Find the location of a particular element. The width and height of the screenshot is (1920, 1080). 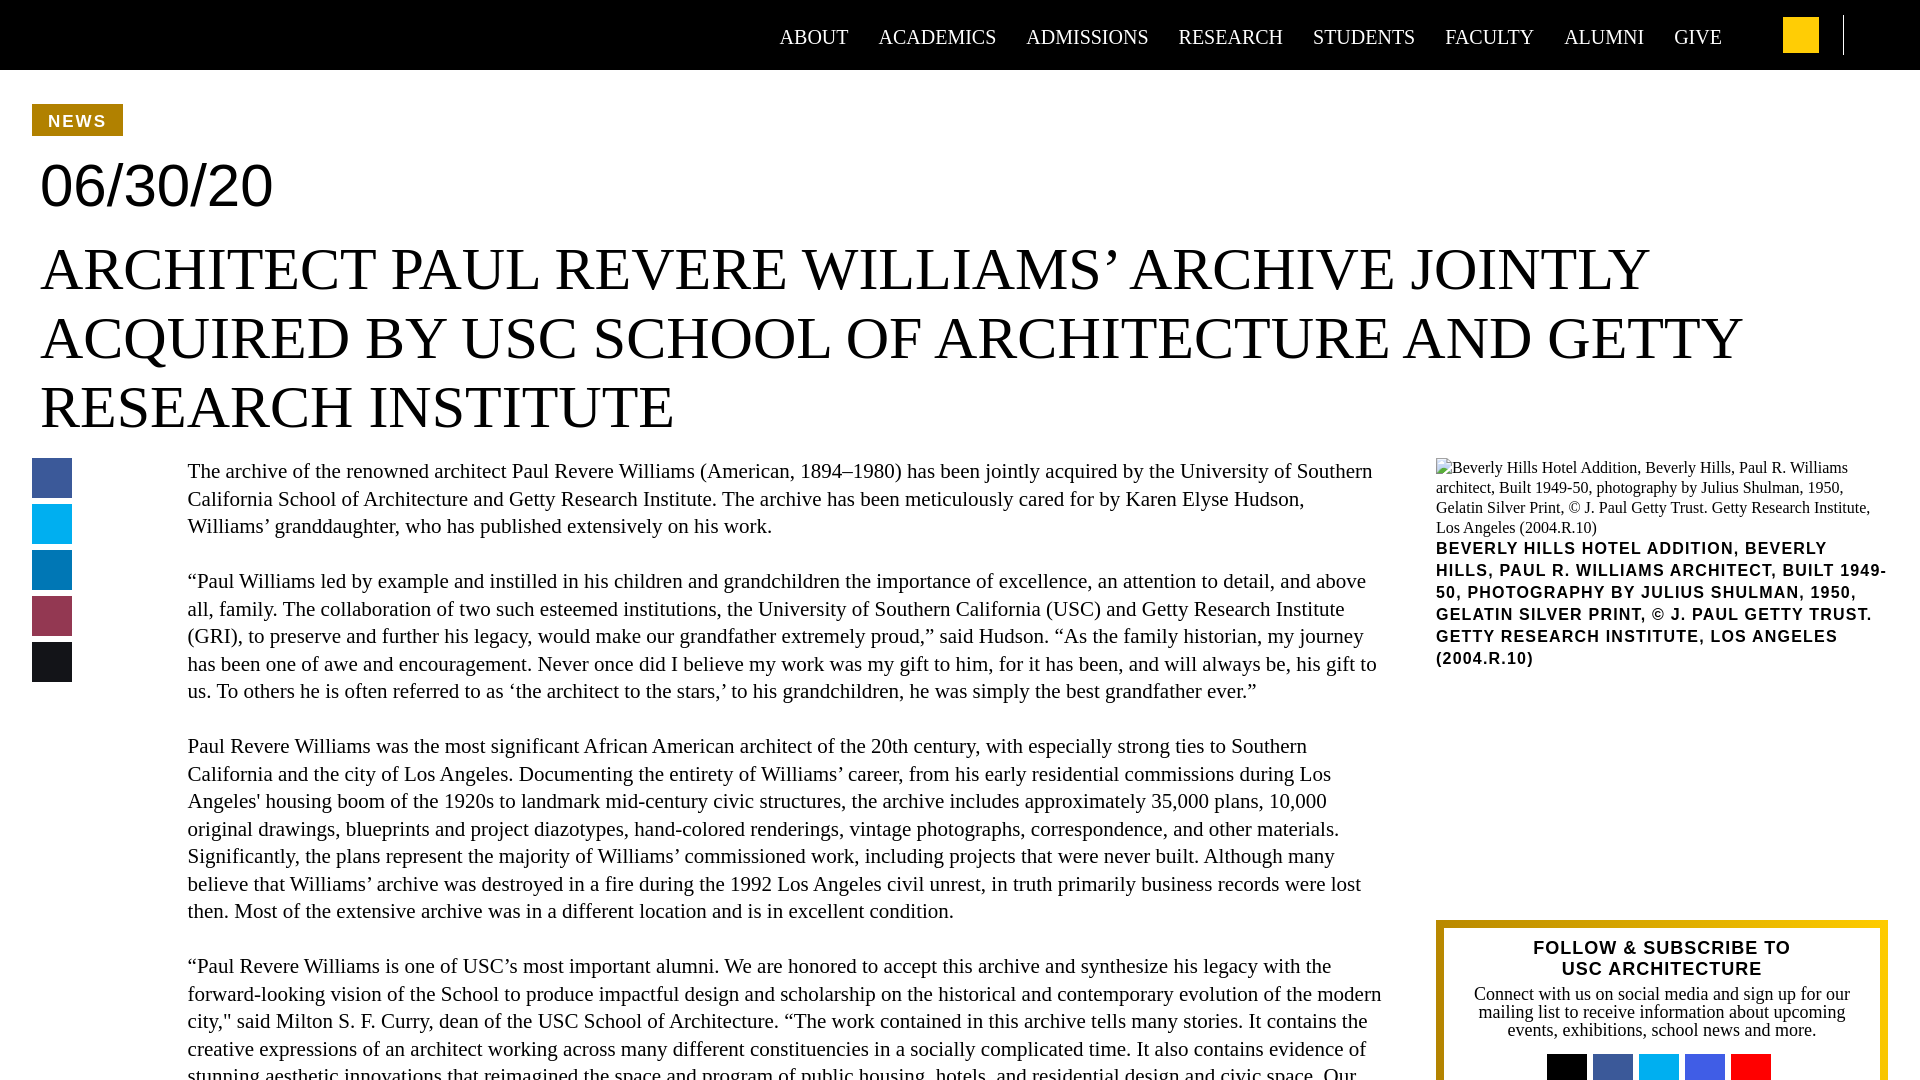

Subscribe to our mailing list is located at coordinates (1575, 1072).